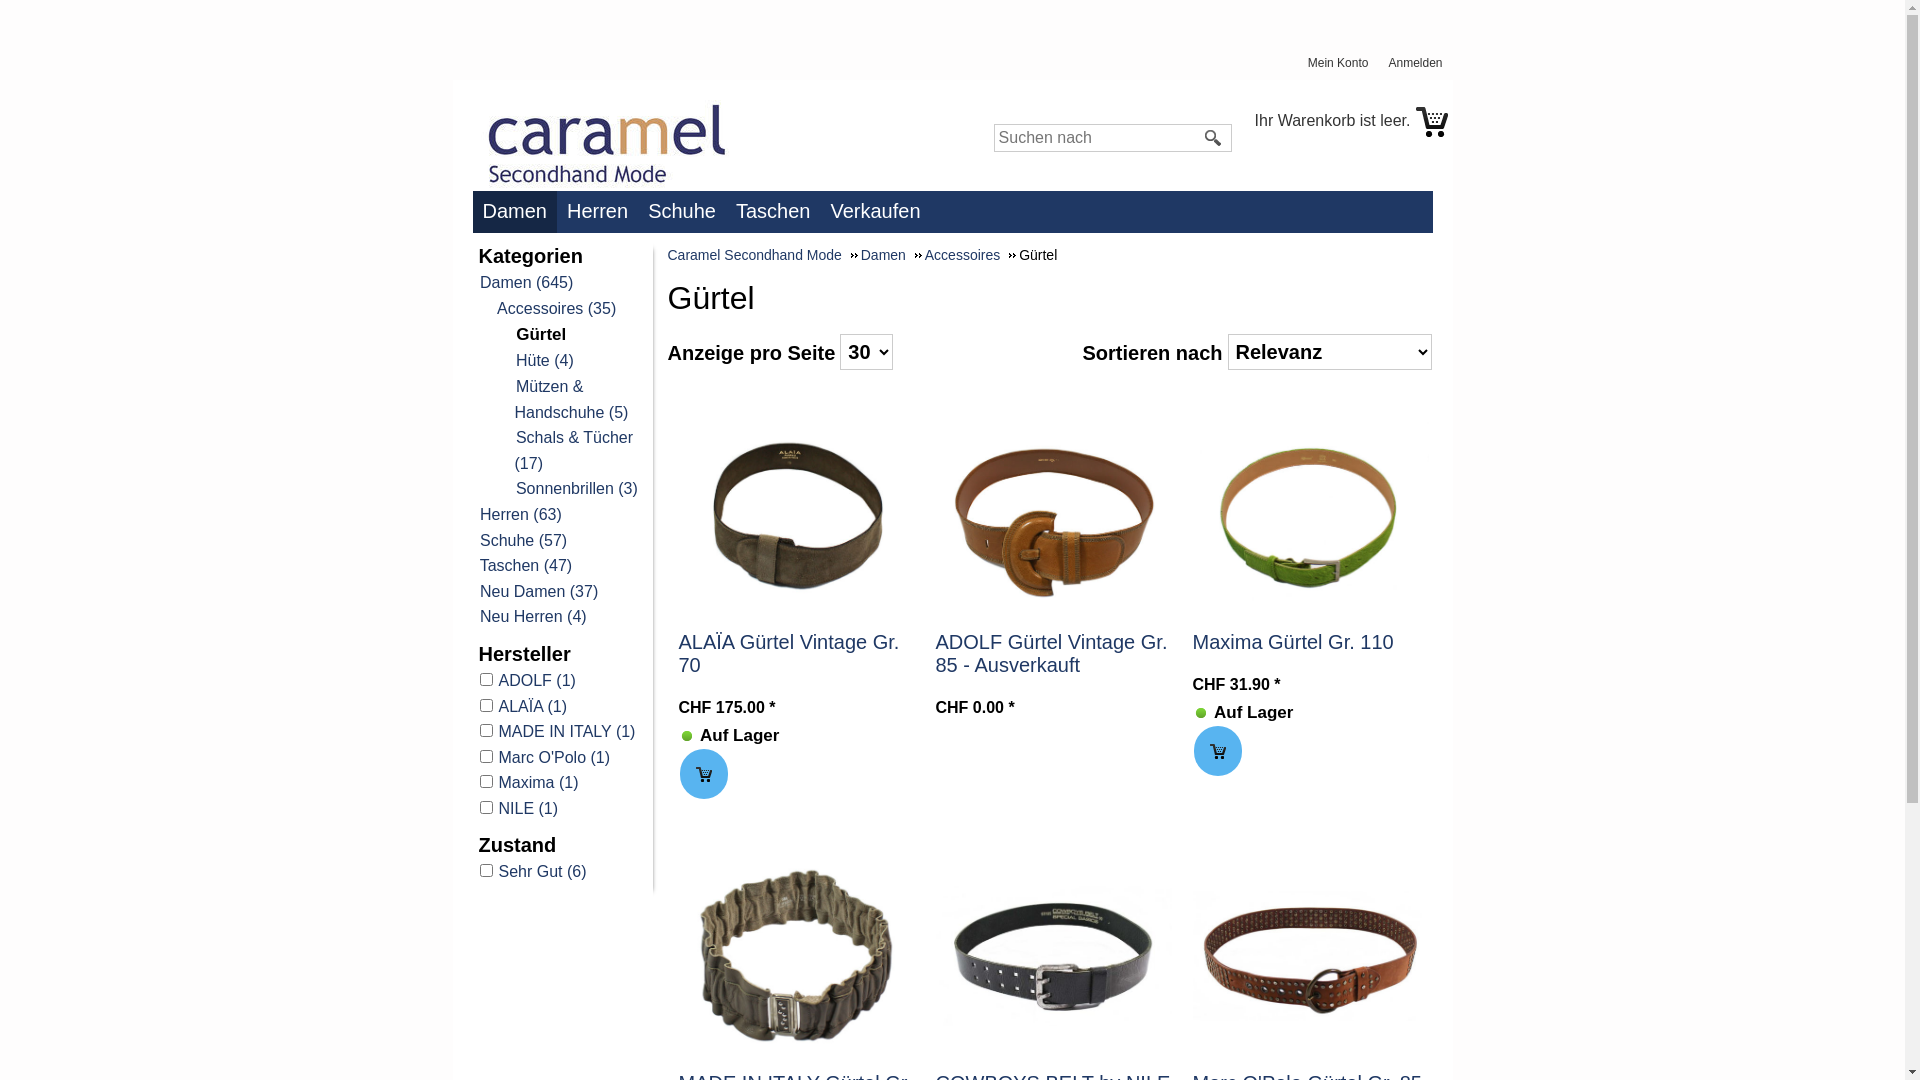 The width and height of the screenshot is (1920, 1080). What do you see at coordinates (1218, 751) in the screenshot?
I see `In den Warenkorb` at bounding box center [1218, 751].